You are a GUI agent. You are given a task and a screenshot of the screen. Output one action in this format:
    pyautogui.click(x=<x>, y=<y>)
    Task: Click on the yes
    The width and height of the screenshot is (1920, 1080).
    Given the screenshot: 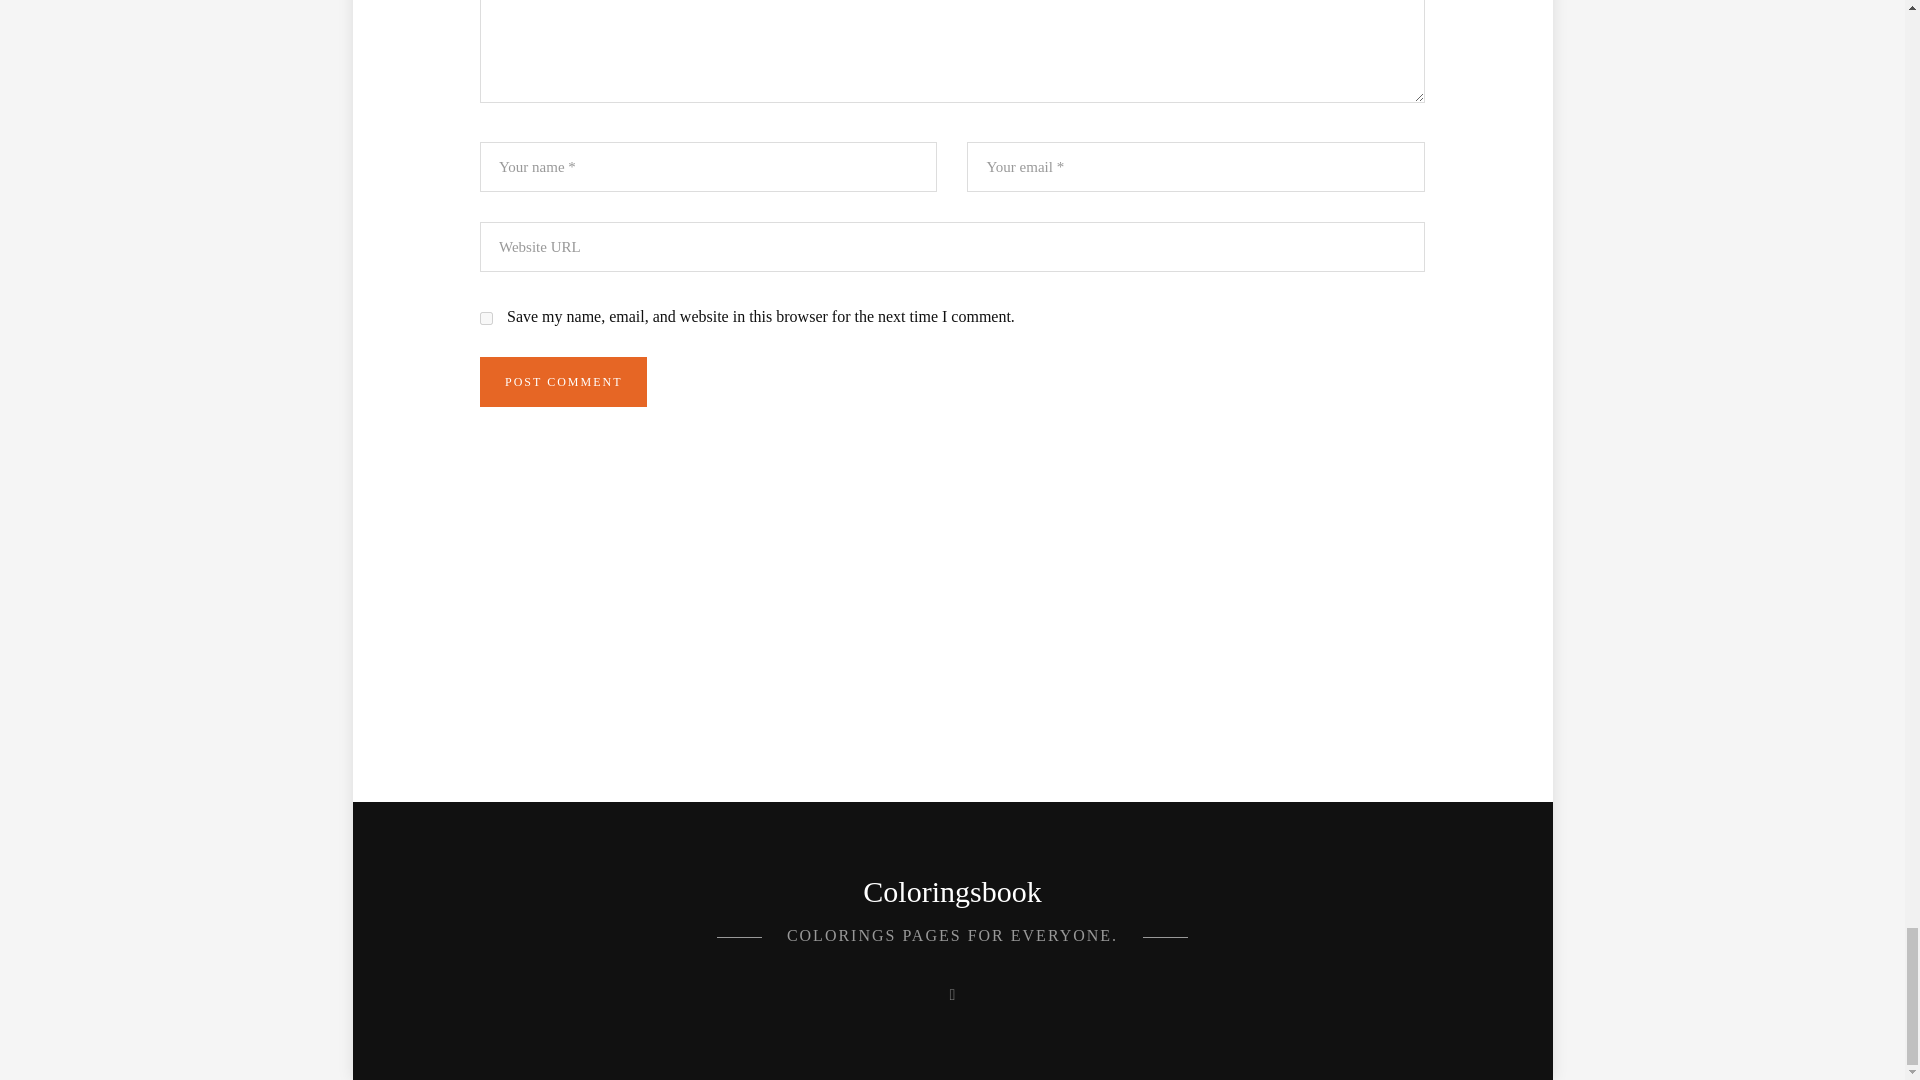 What is the action you would take?
    pyautogui.click(x=486, y=318)
    